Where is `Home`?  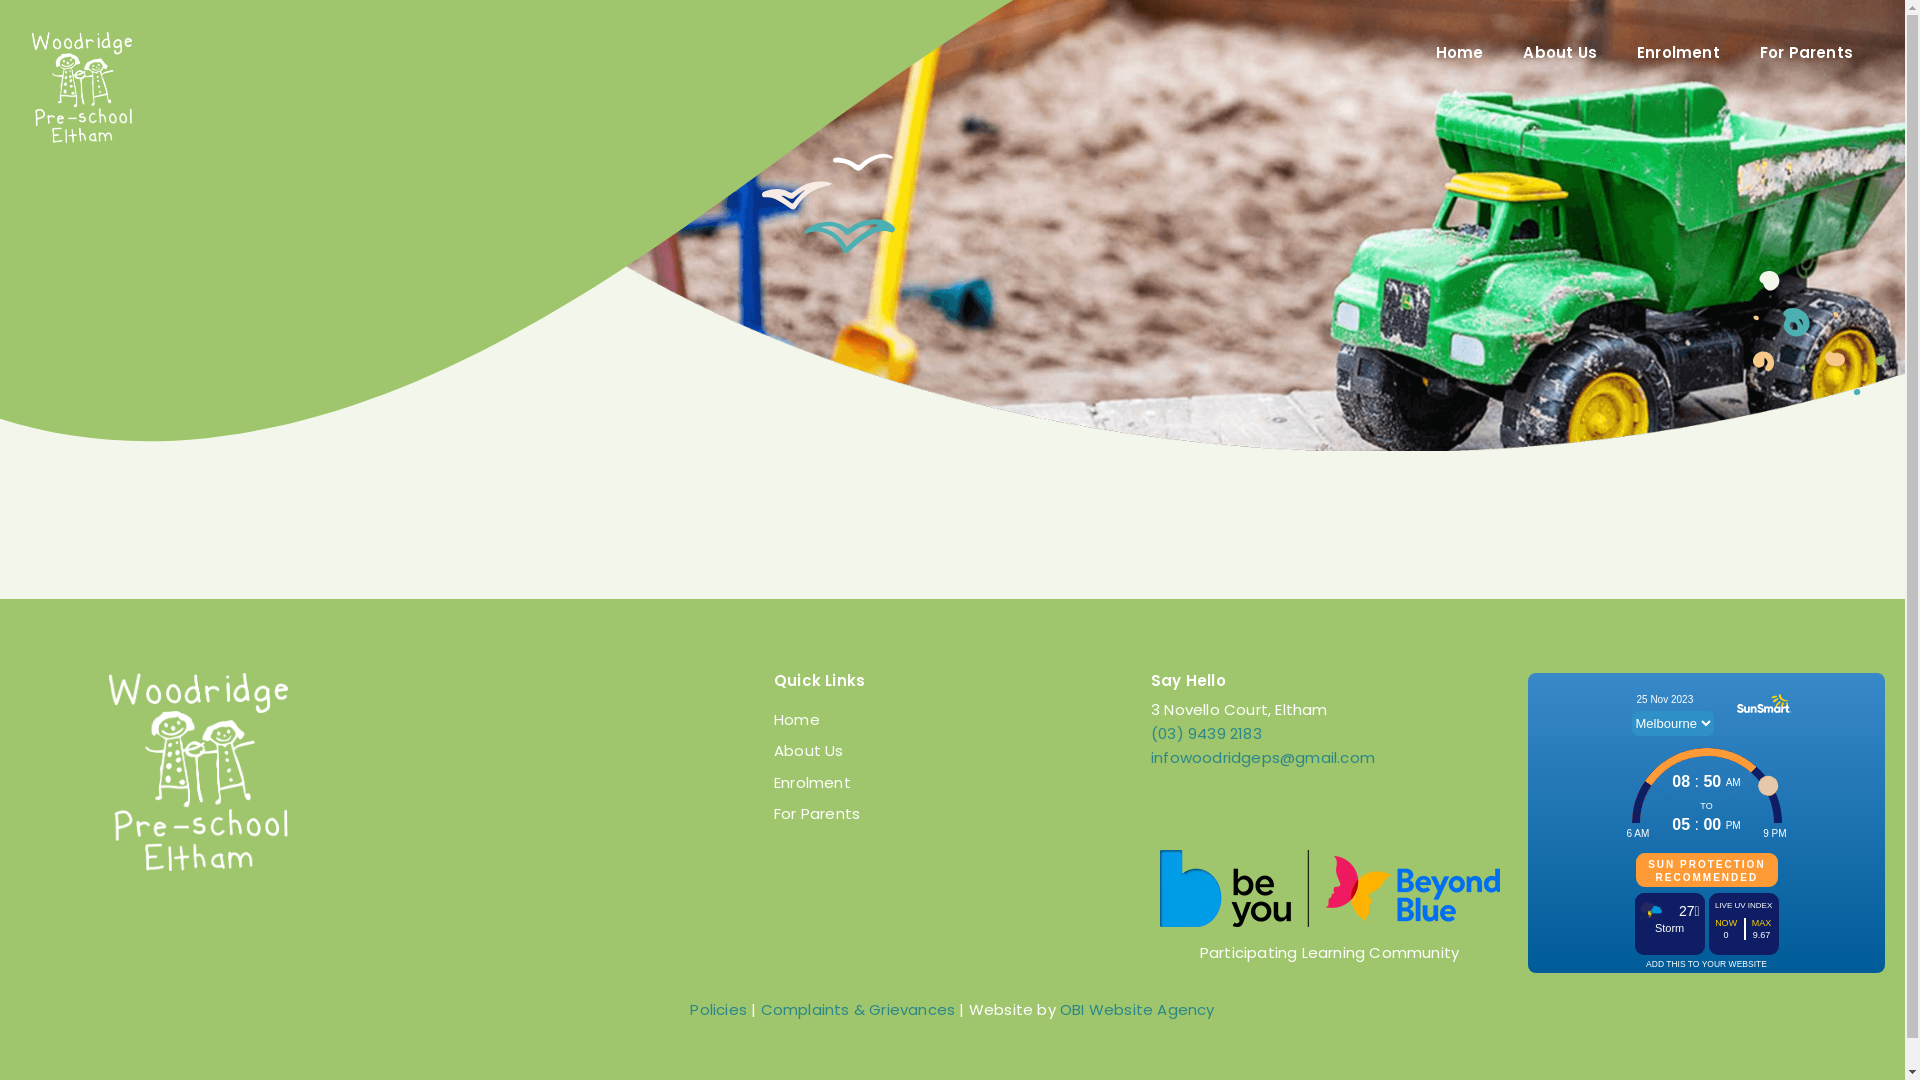 Home is located at coordinates (1460, 54).